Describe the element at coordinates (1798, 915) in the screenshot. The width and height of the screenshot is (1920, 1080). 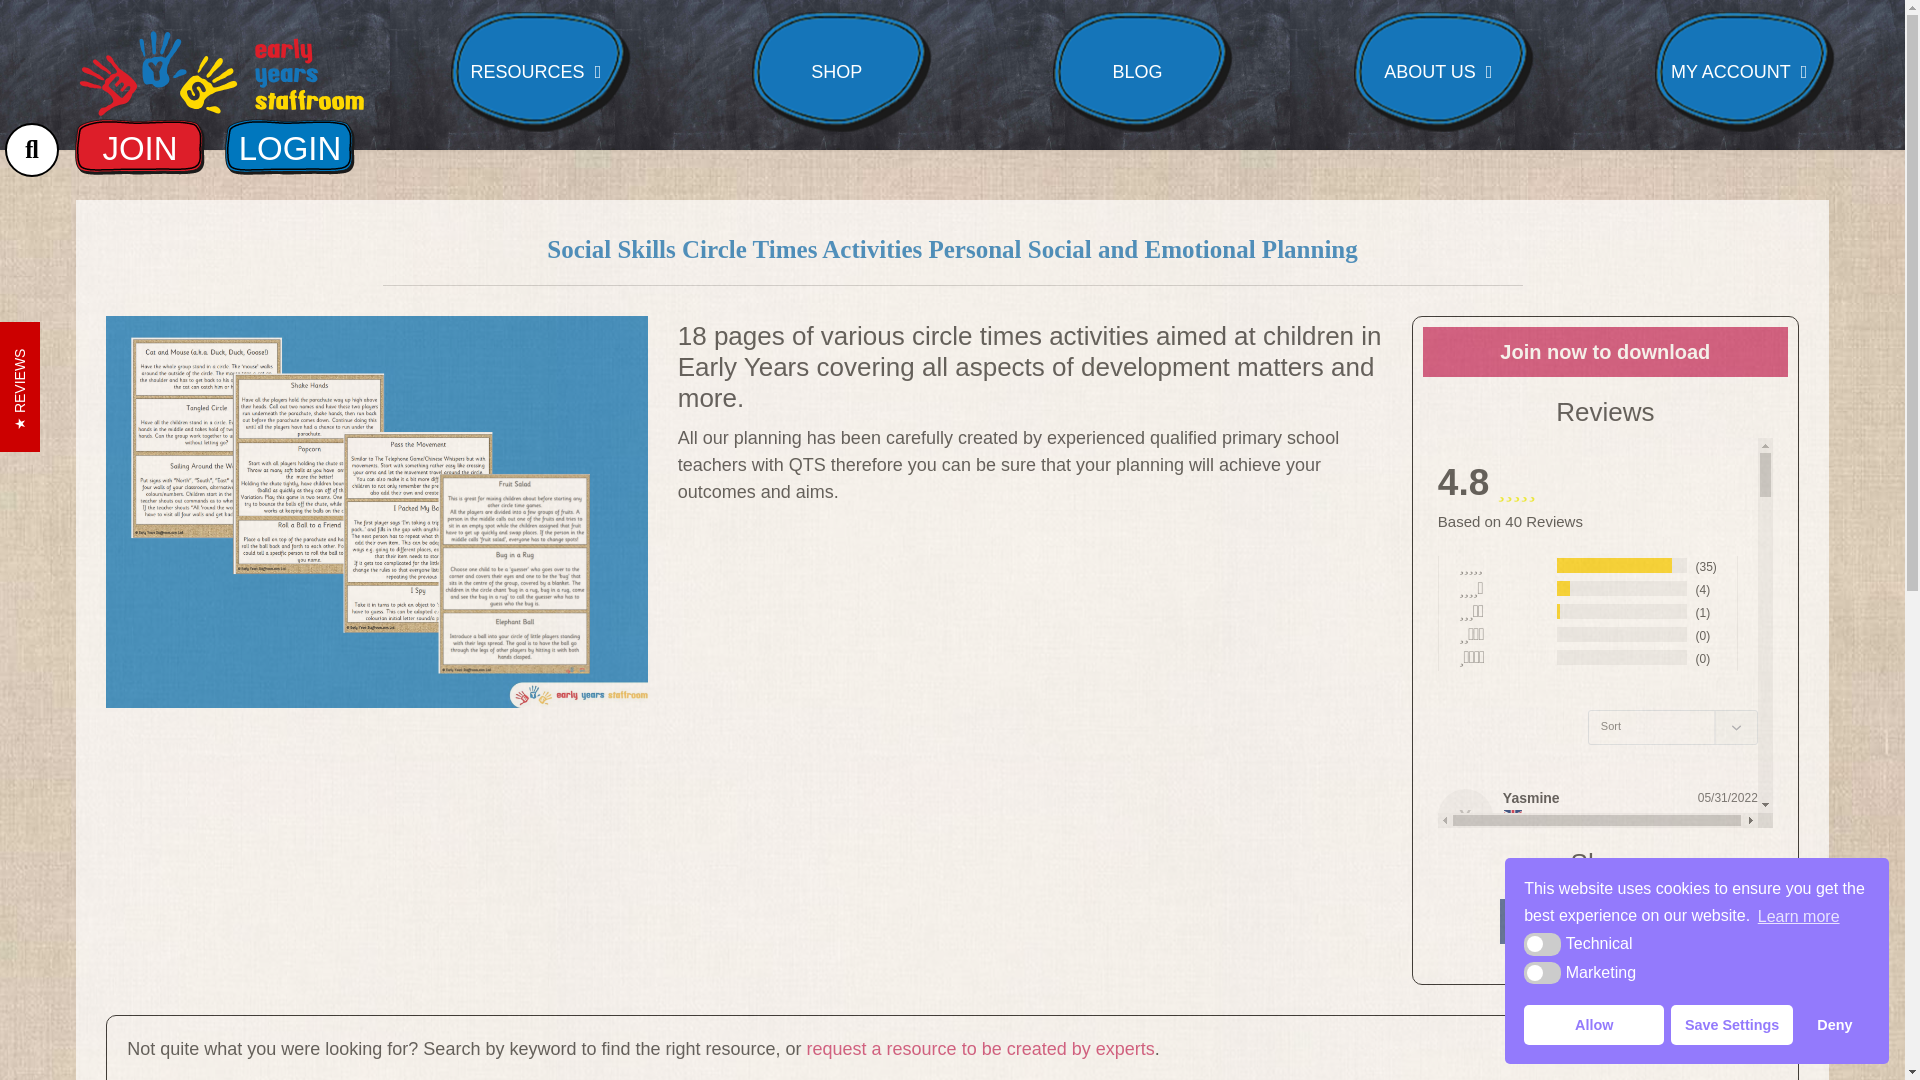
I see `Learn more` at that location.